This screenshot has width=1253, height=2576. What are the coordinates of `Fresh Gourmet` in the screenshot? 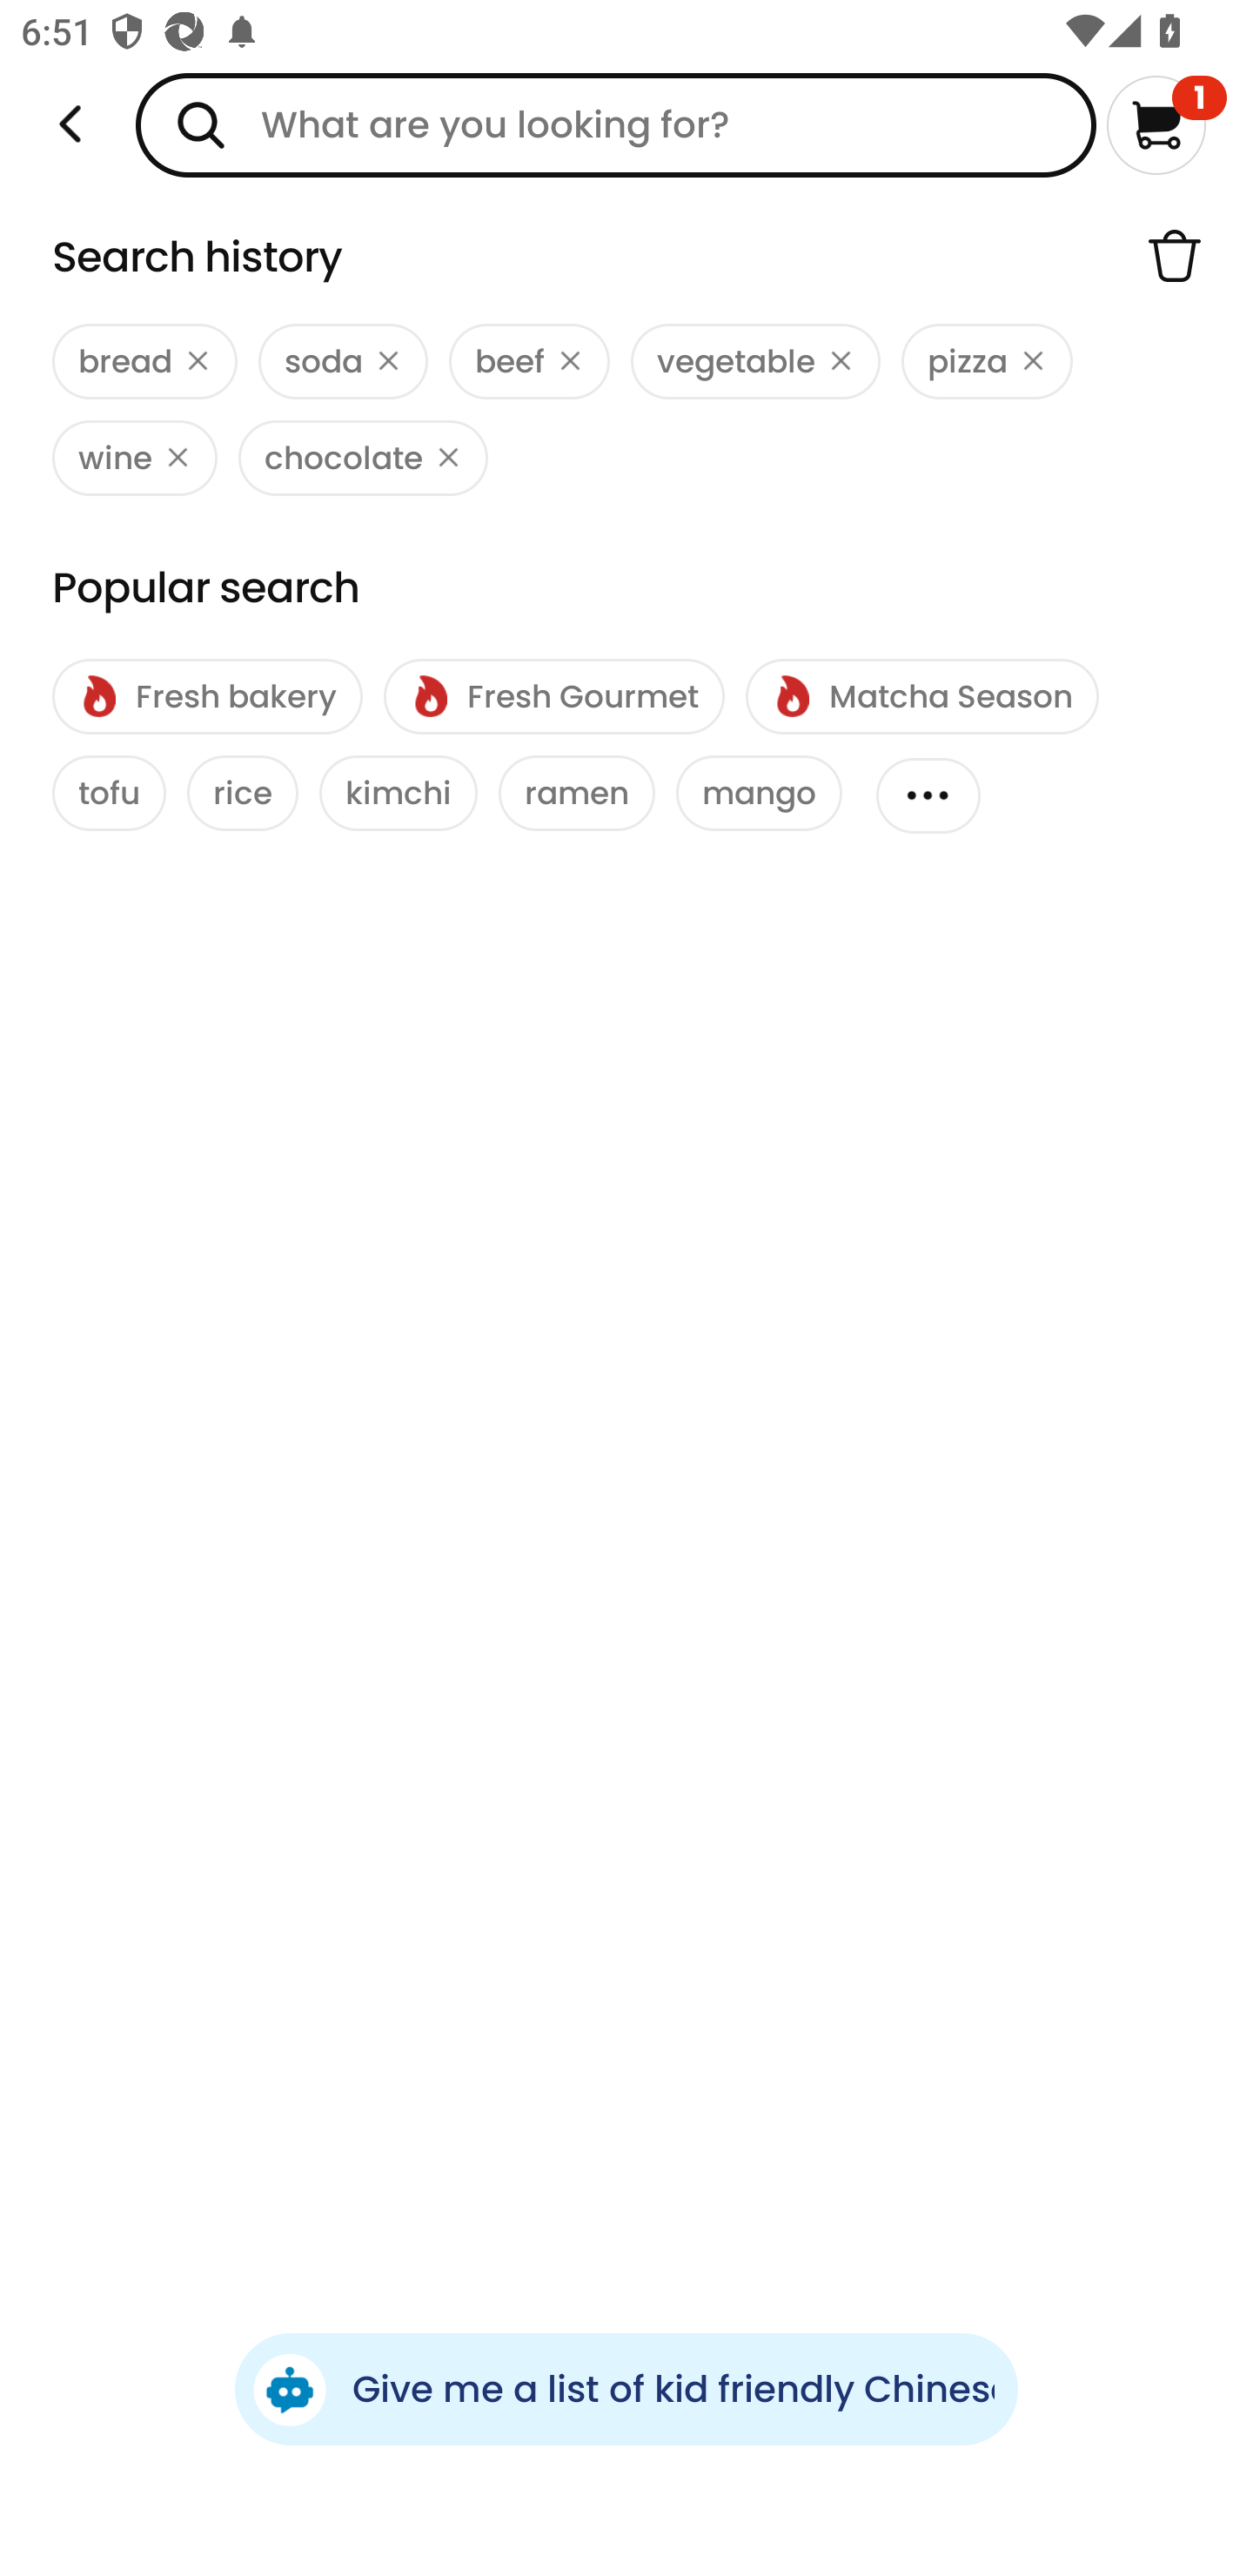 It's located at (553, 696).